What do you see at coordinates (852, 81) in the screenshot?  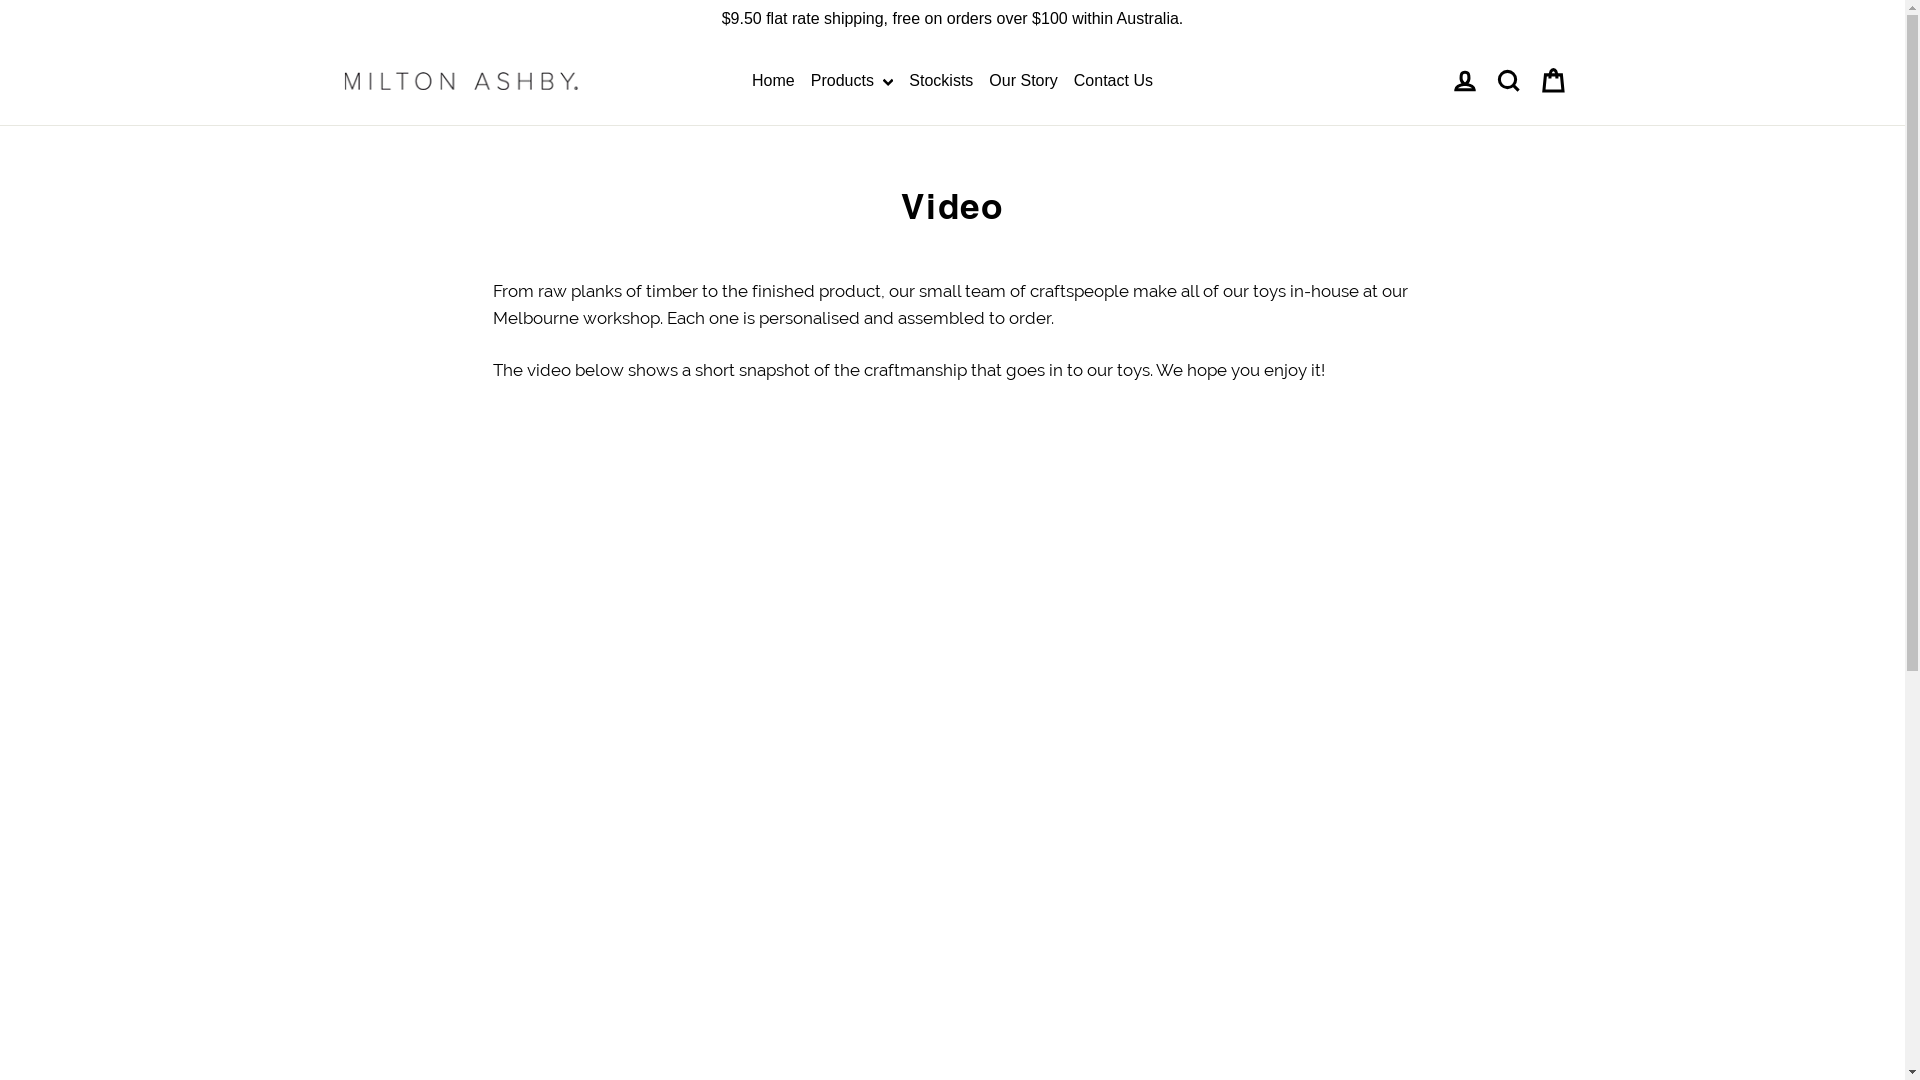 I see `Products` at bounding box center [852, 81].